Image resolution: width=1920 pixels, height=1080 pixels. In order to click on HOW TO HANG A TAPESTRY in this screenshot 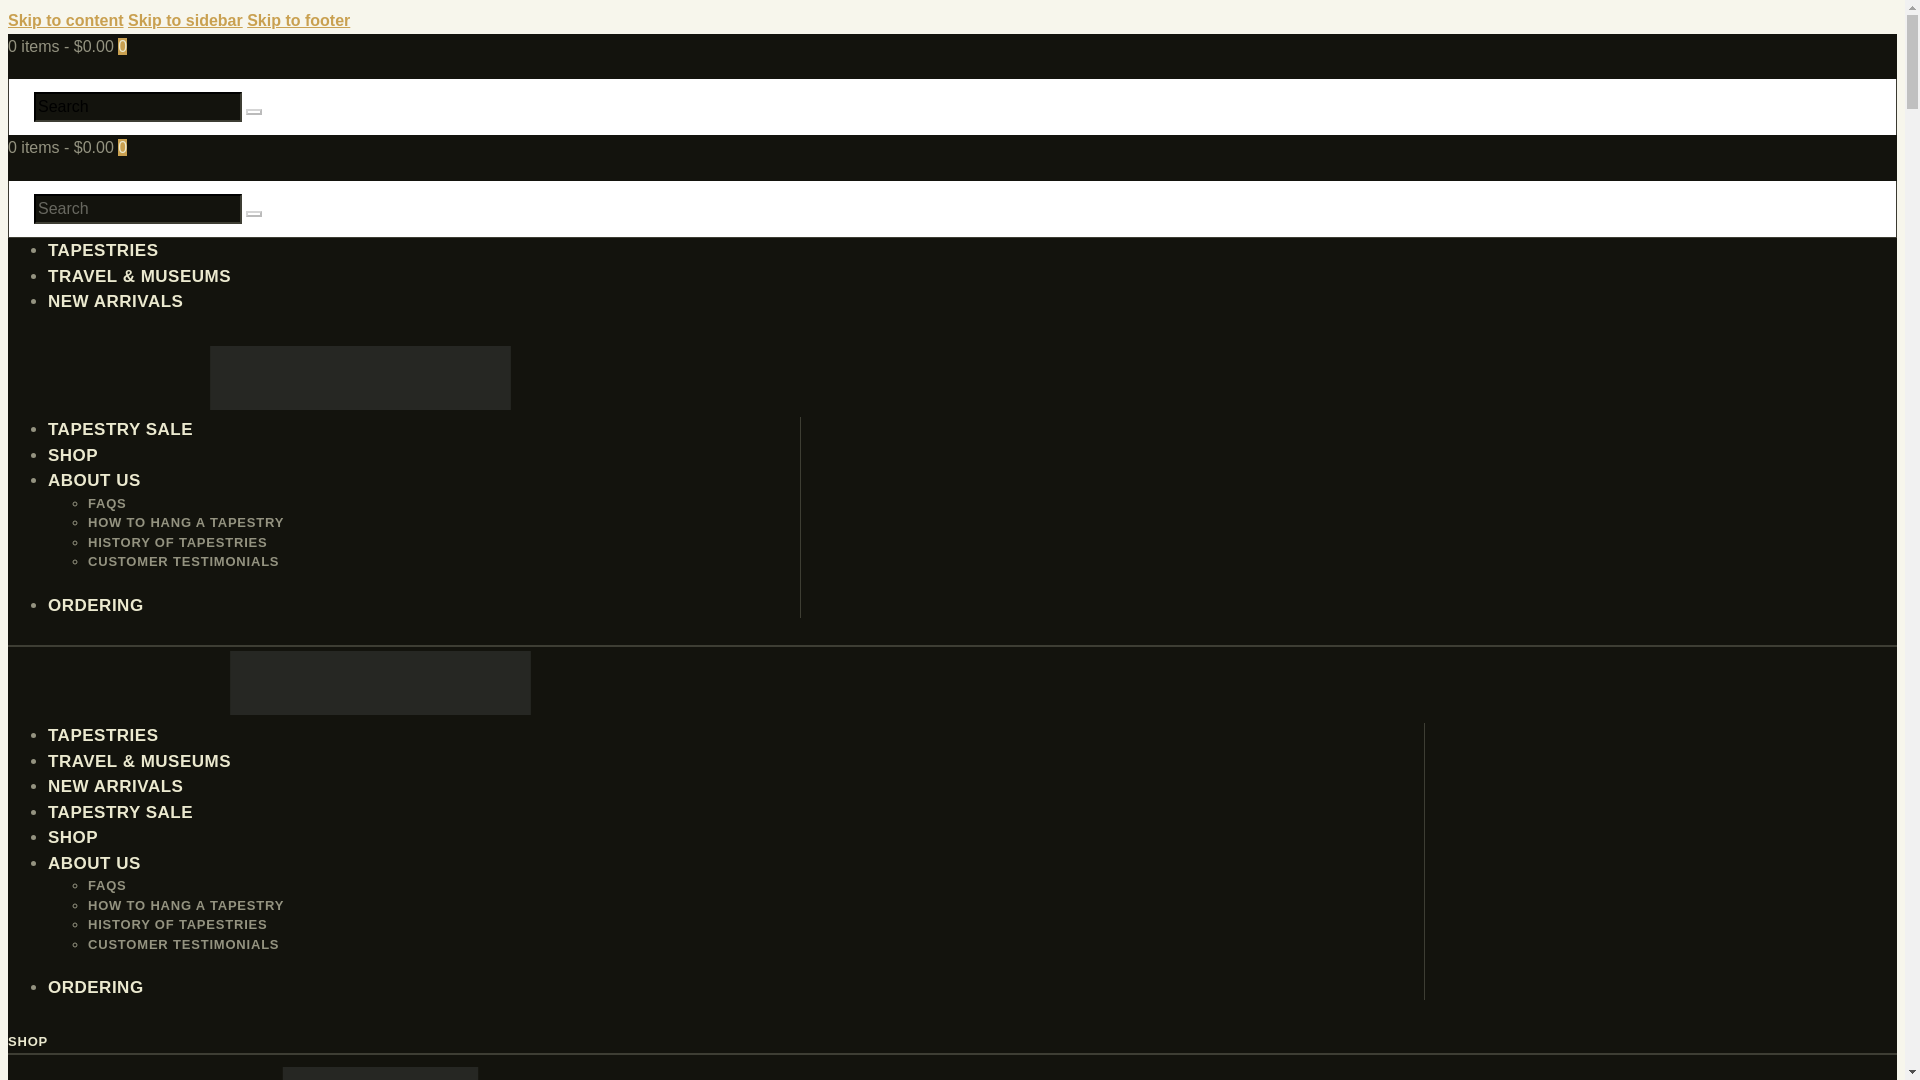, I will do `click(186, 522)`.